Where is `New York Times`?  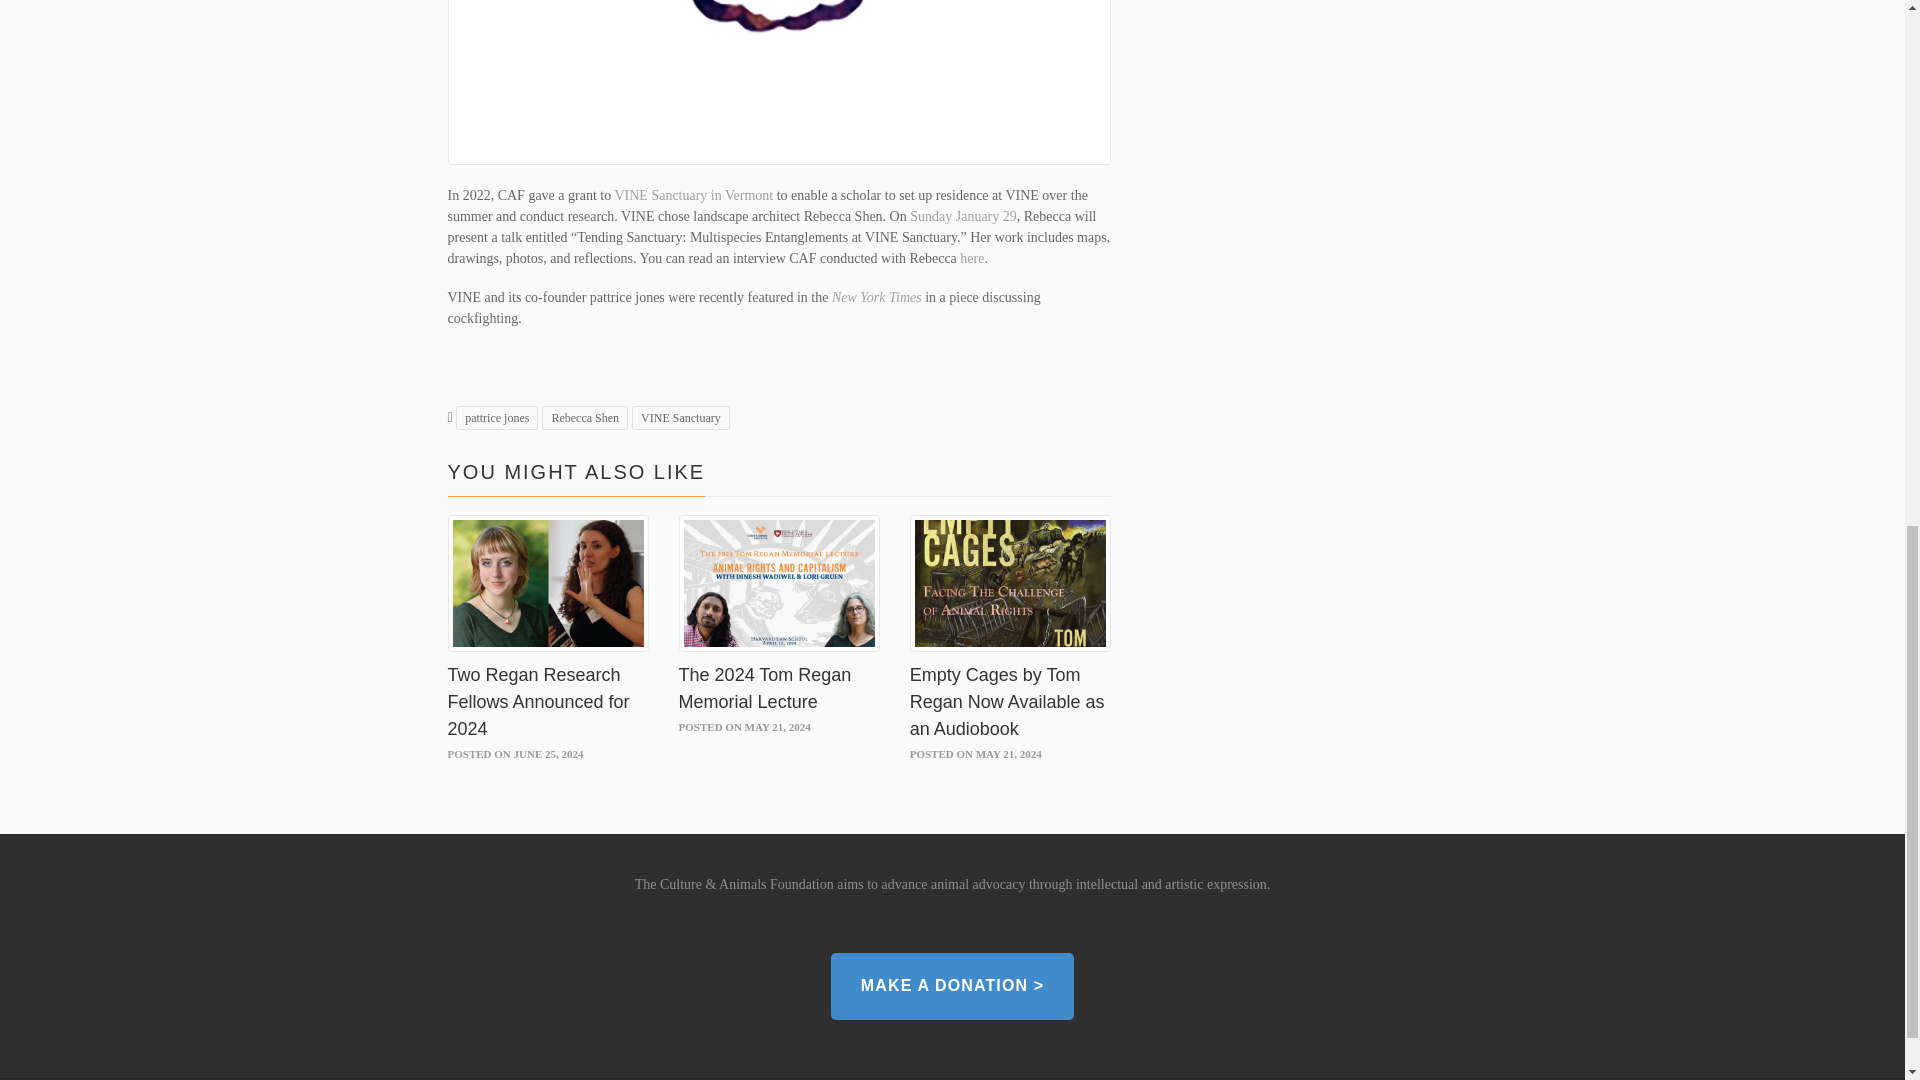
New York Times is located at coordinates (876, 297).